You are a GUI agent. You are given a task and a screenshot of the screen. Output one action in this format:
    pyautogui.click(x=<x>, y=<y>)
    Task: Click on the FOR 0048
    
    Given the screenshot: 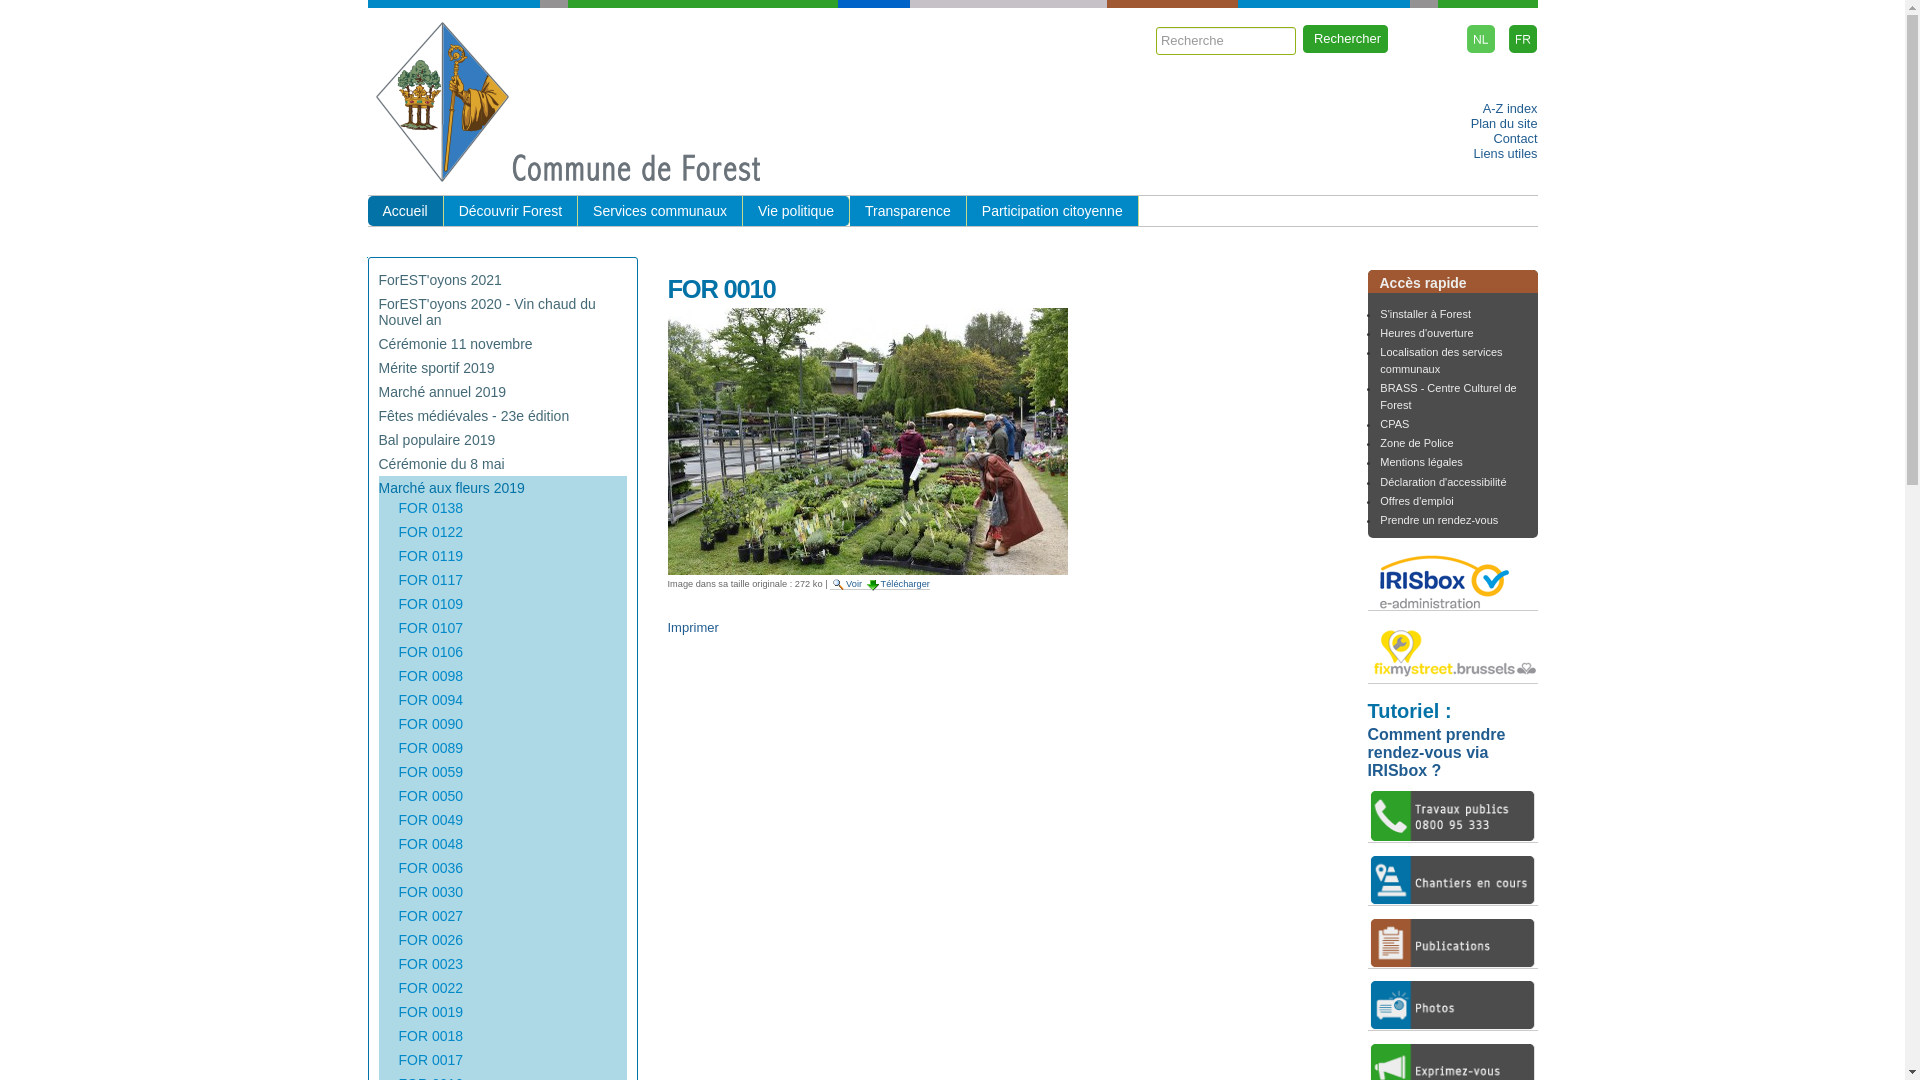 What is the action you would take?
    pyautogui.click(x=430, y=844)
    